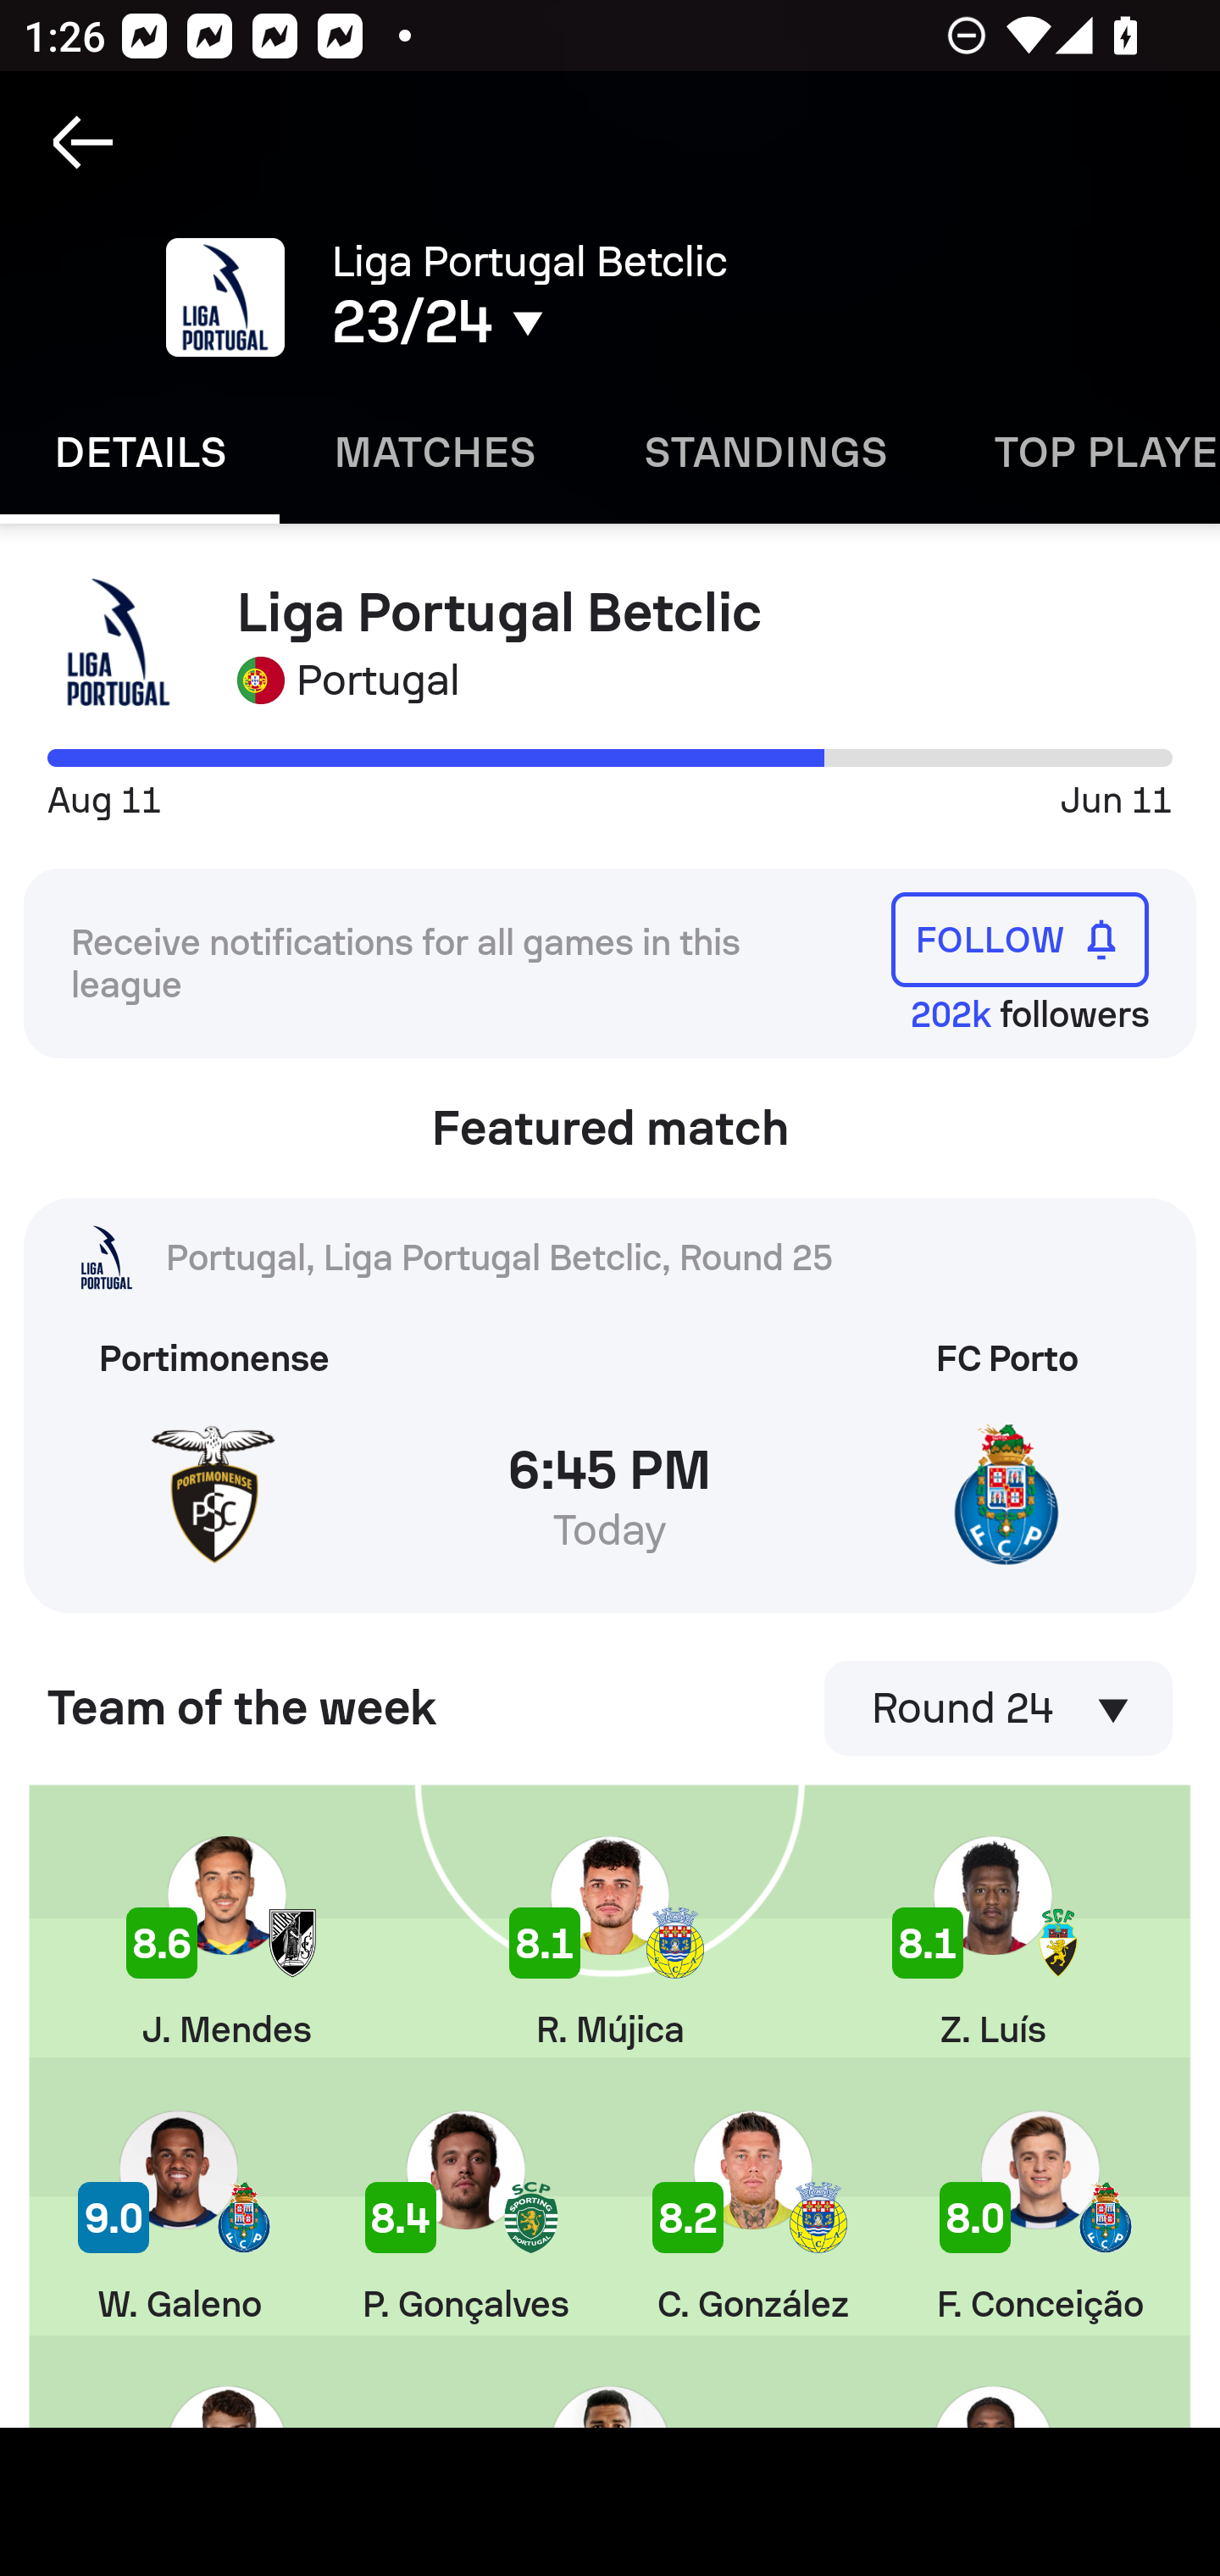 Image resolution: width=1220 pixels, height=2576 pixels. I want to click on F. Conceição, so click(1040, 2218).